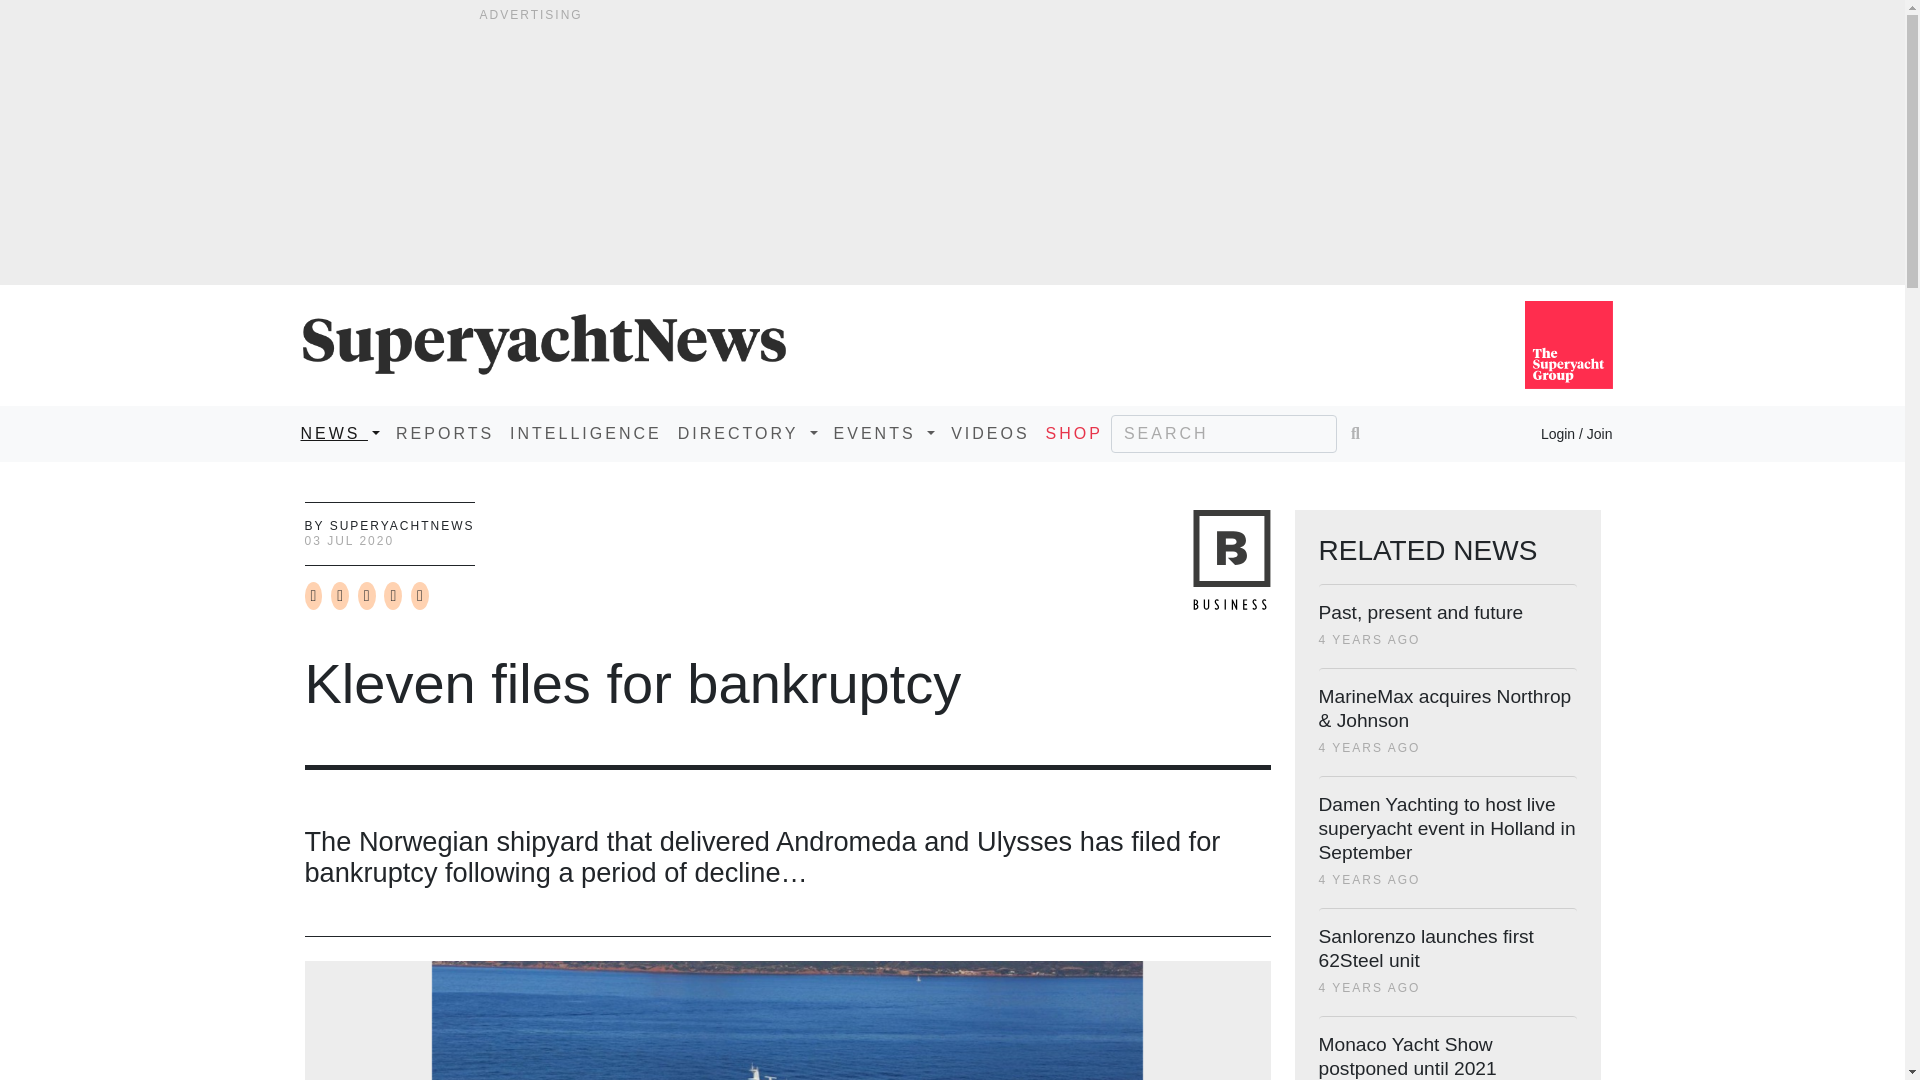 The width and height of the screenshot is (1920, 1080). What do you see at coordinates (989, 433) in the screenshot?
I see `VIDEOS` at bounding box center [989, 433].